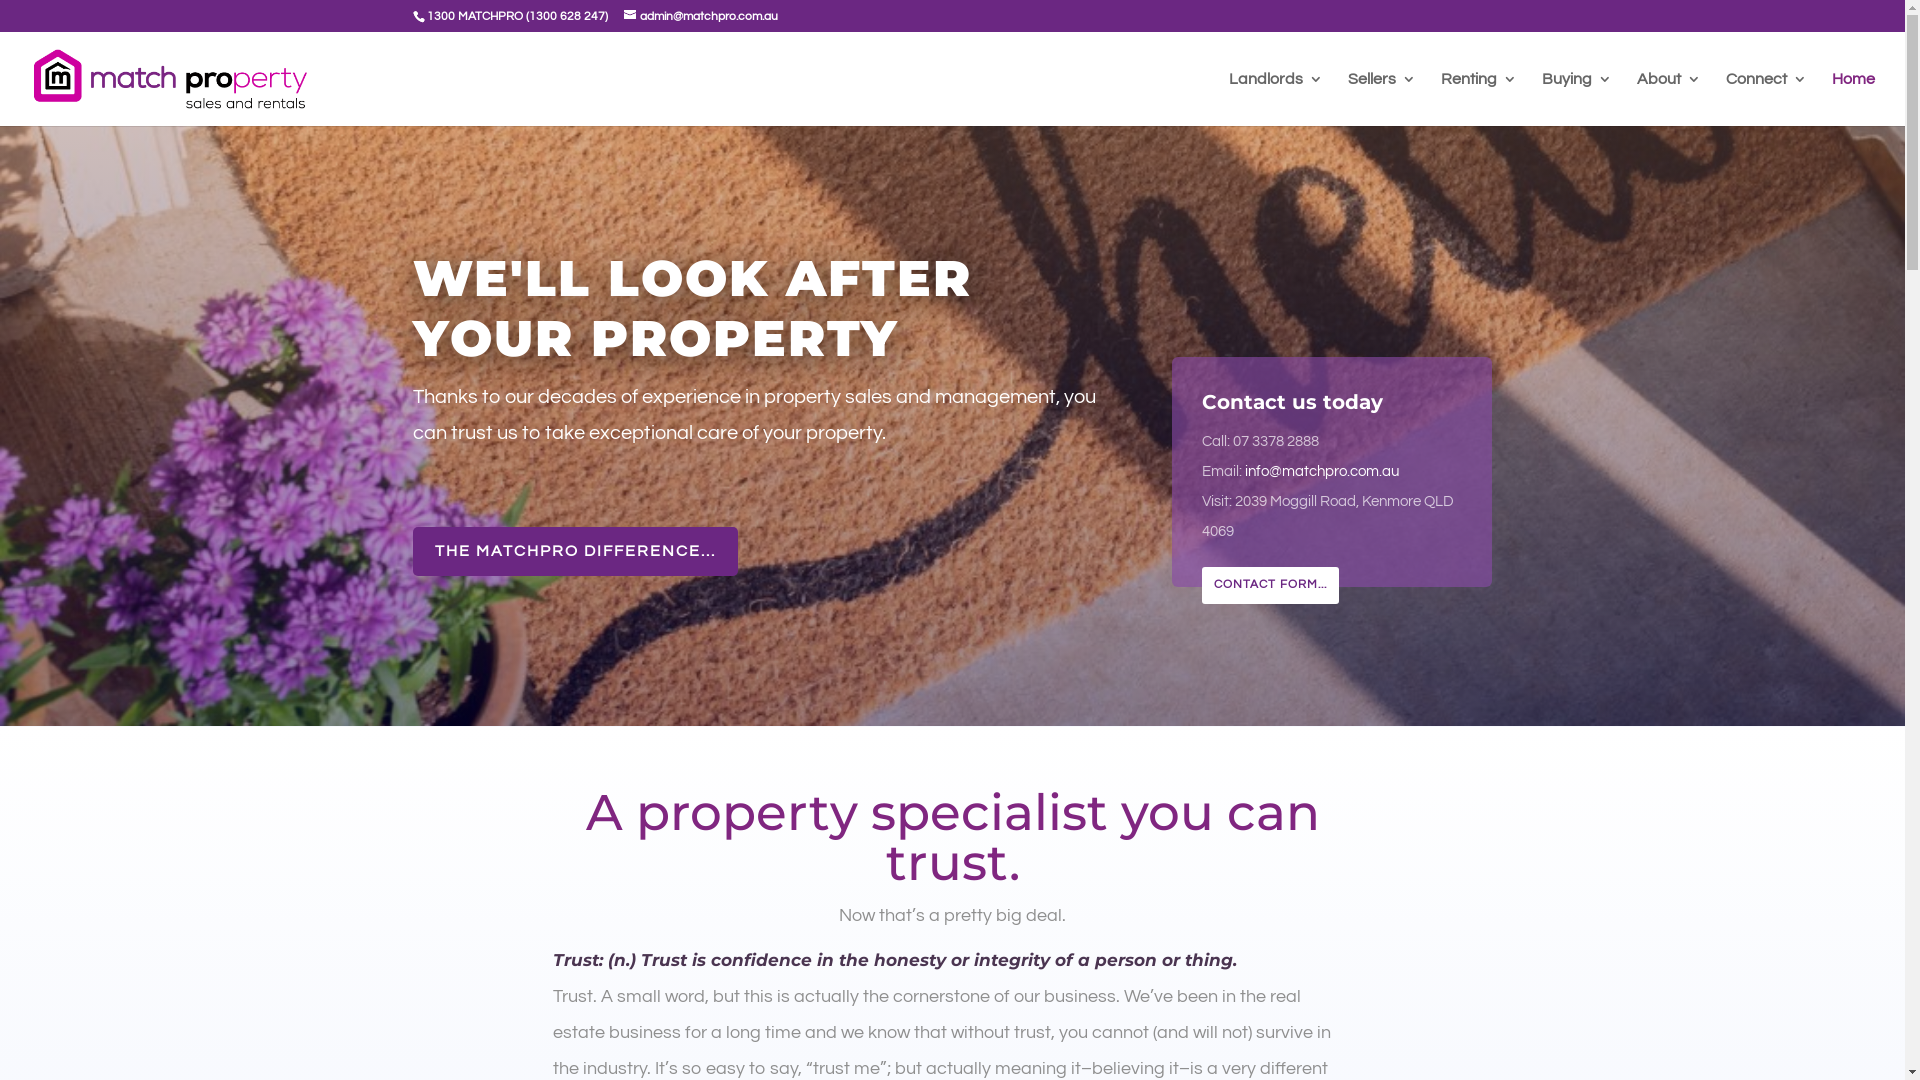 This screenshot has height=1080, width=1920. What do you see at coordinates (1669, 99) in the screenshot?
I see `About` at bounding box center [1669, 99].